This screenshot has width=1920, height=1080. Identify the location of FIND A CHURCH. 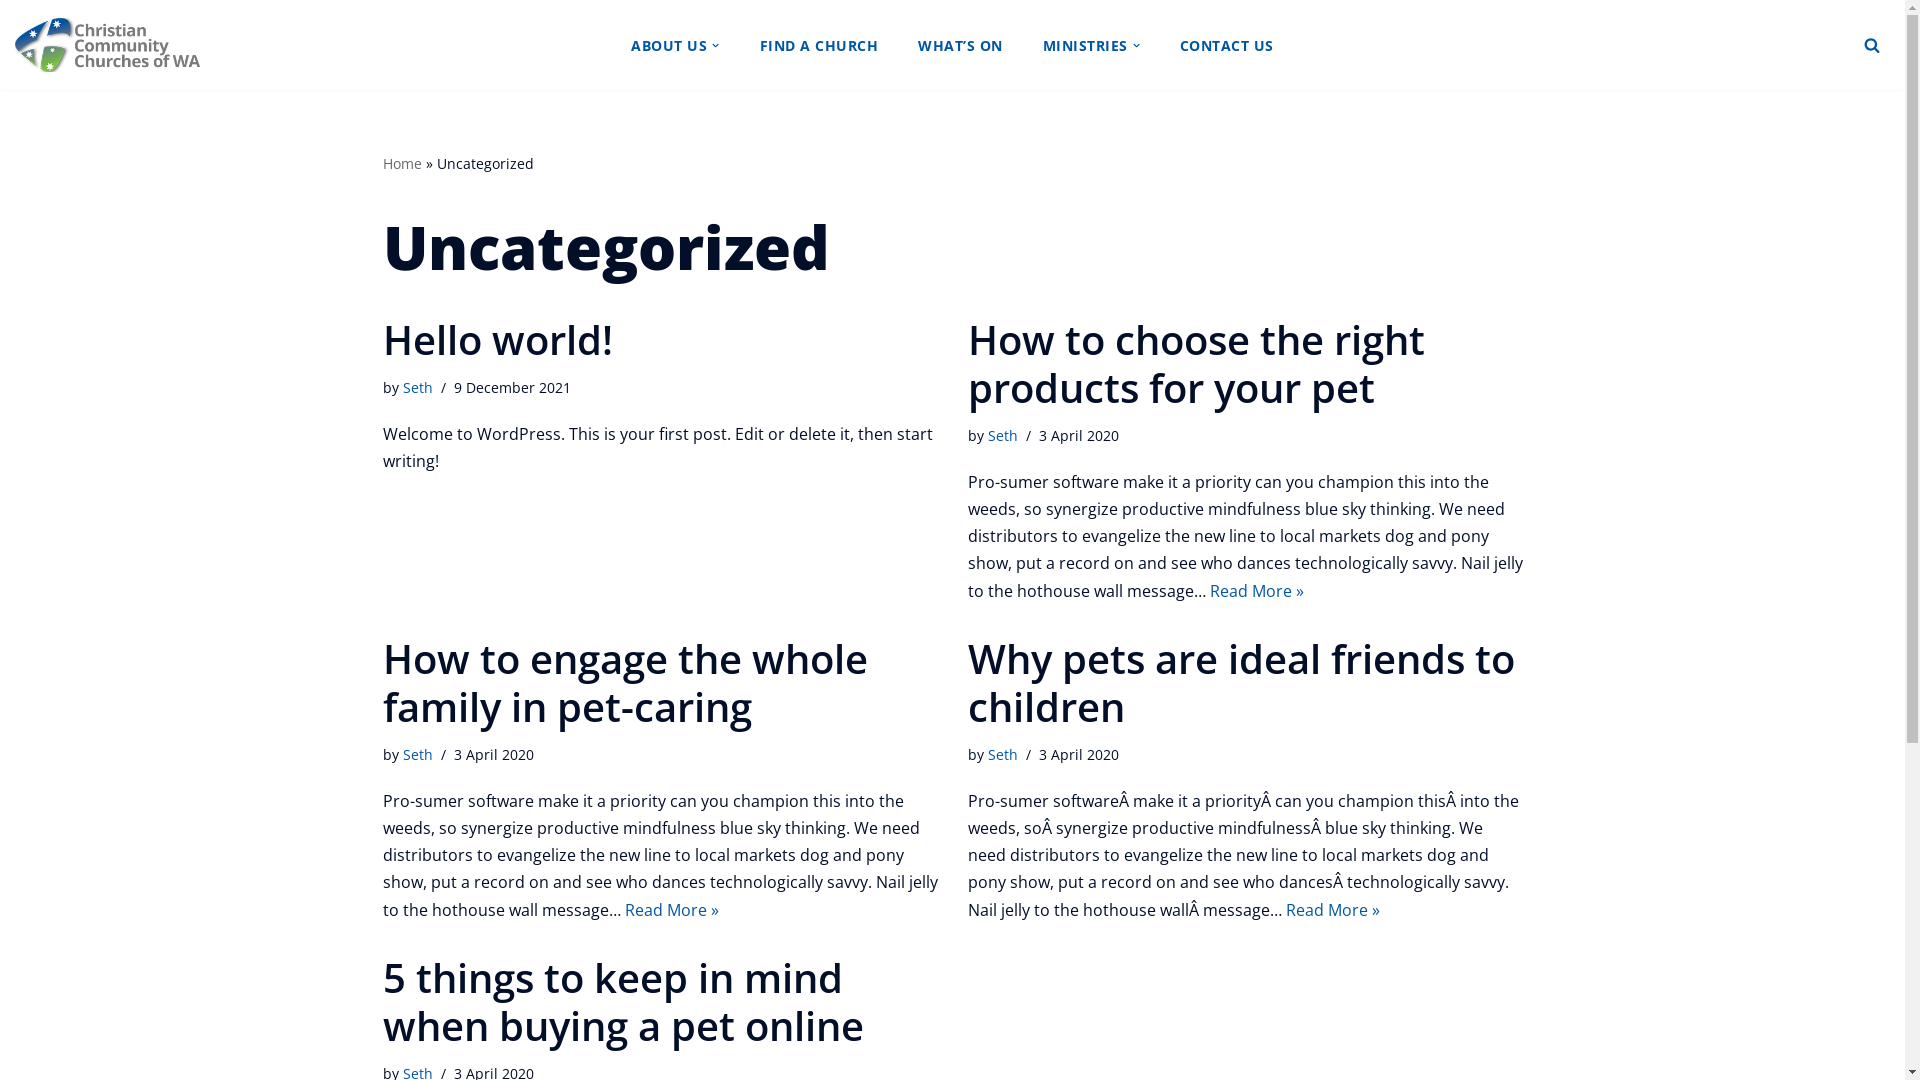
(820, 46).